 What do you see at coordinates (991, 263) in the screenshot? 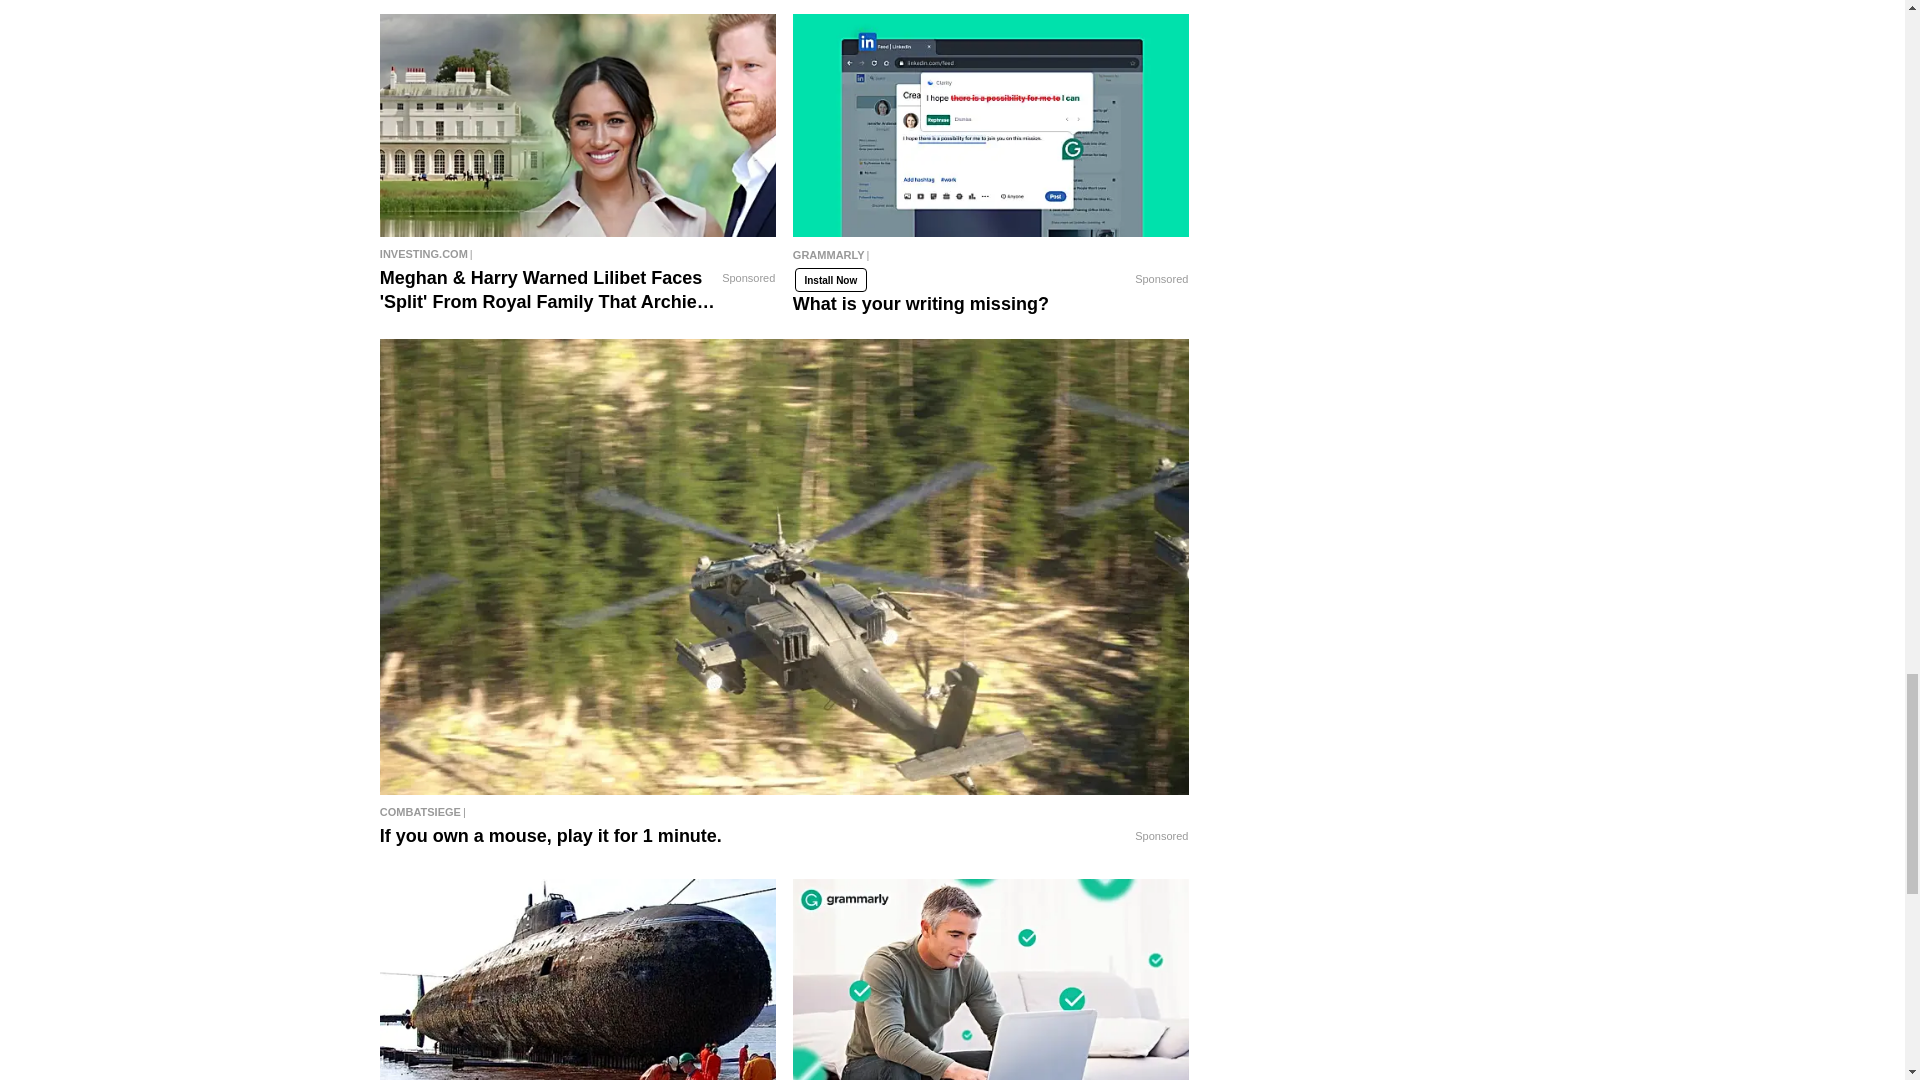
I see `What is your writing missing?` at bounding box center [991, 263].